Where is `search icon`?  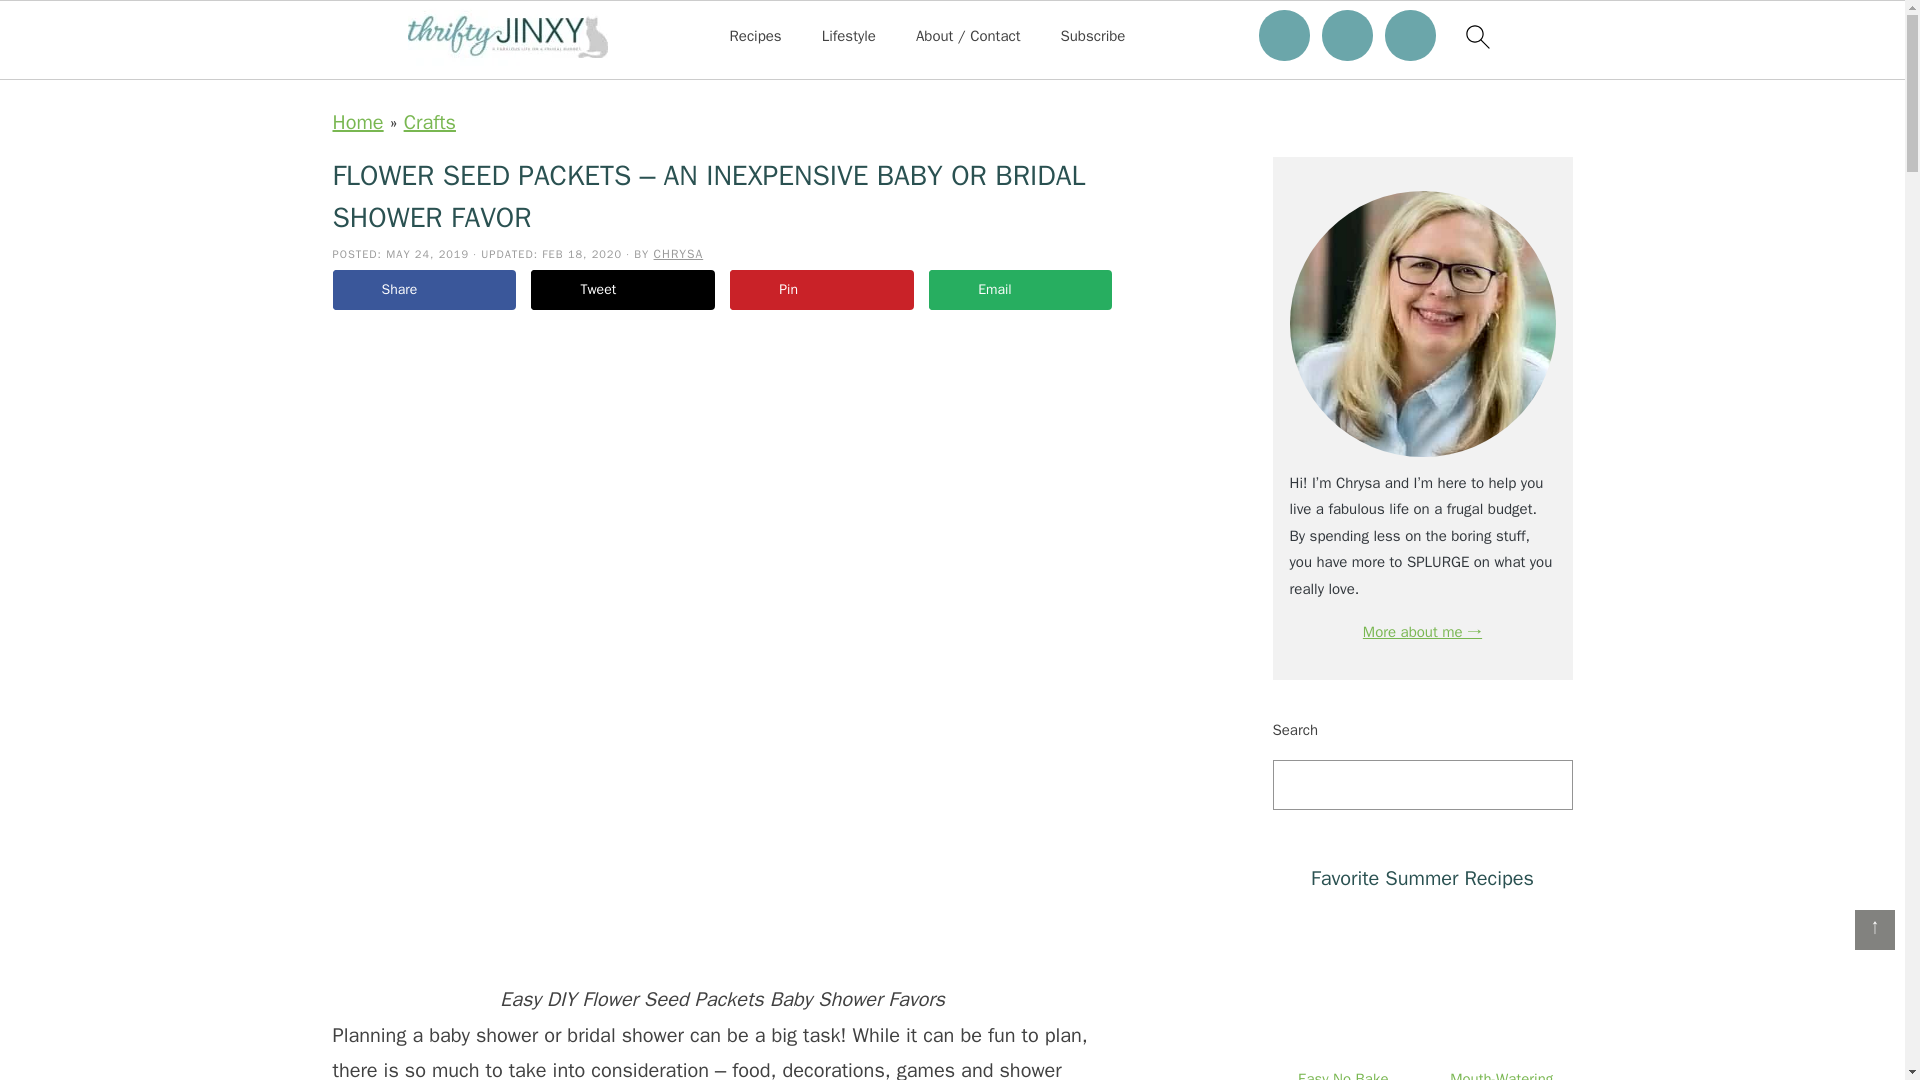 search icon is located at coordinates (1476, 36).